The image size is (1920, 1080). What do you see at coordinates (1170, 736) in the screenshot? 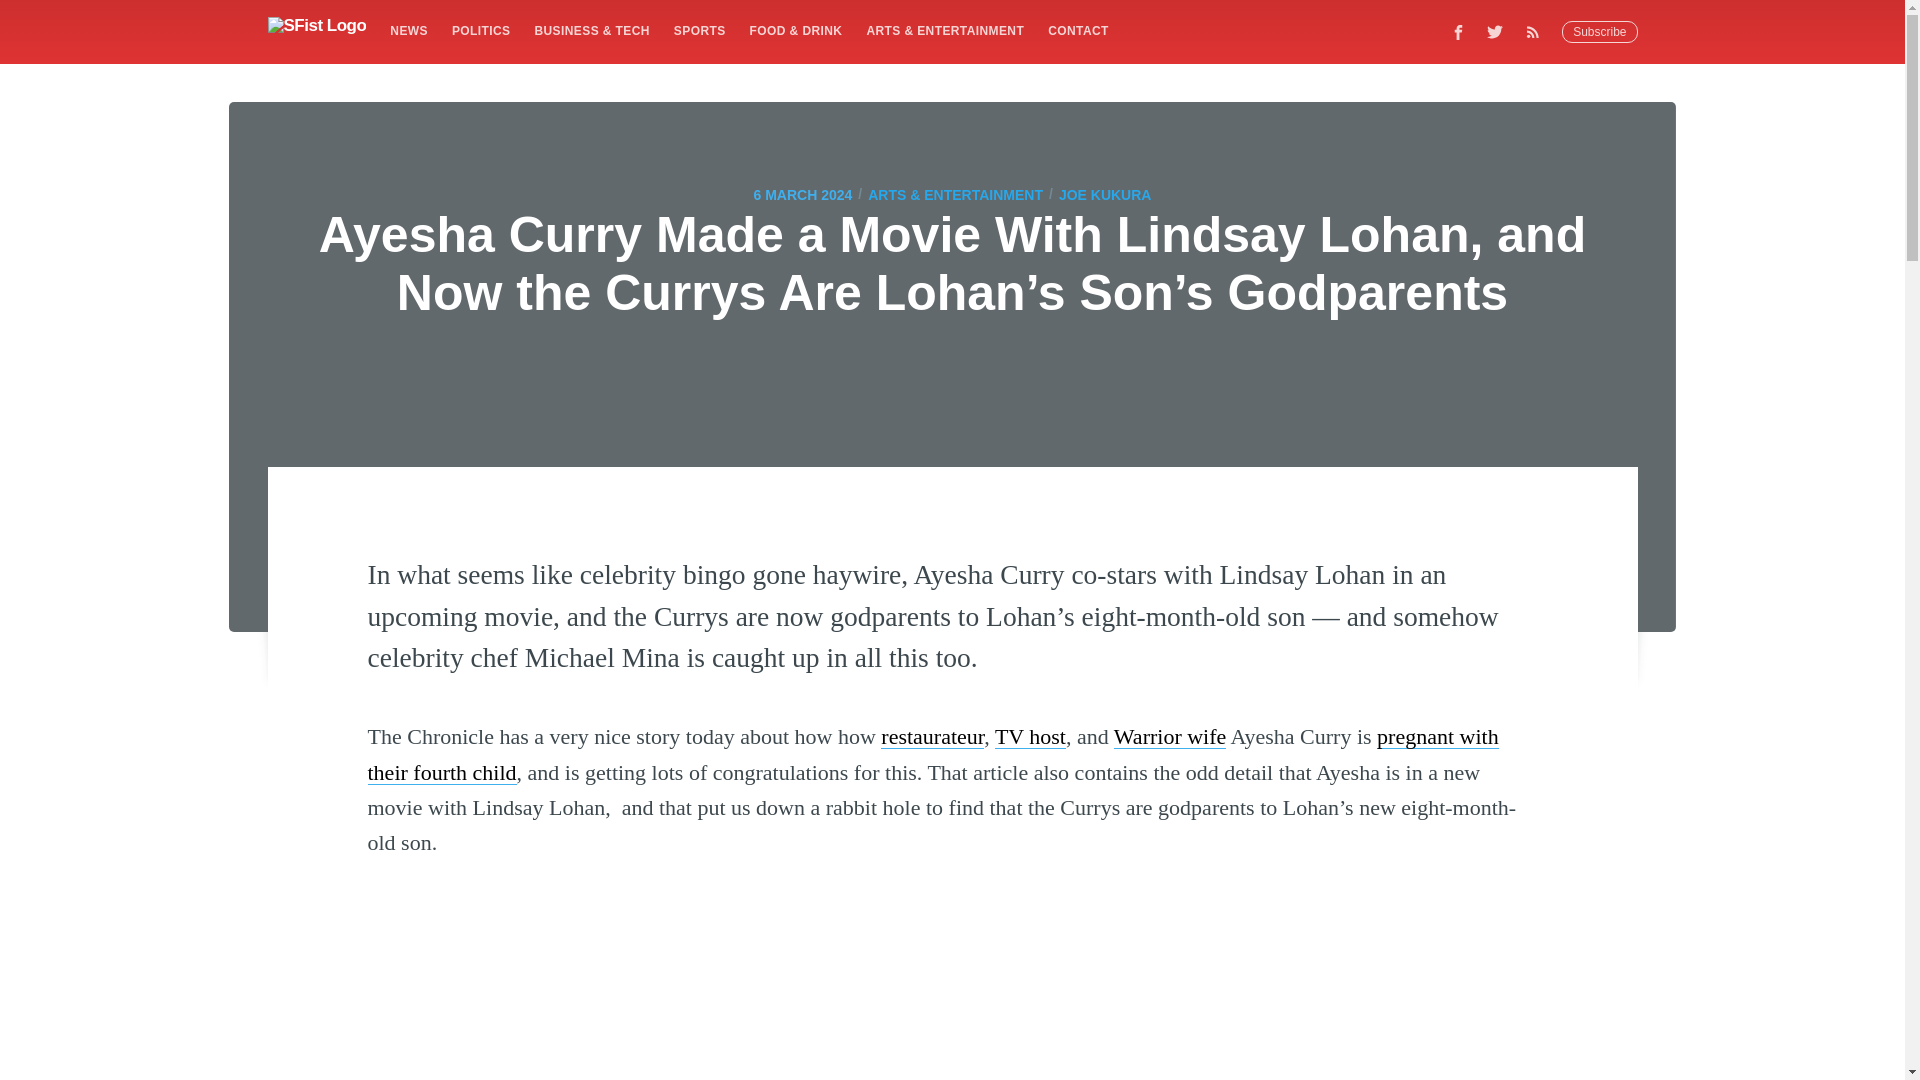
I see `Warrior wife` at bounding box center [1170, 736].